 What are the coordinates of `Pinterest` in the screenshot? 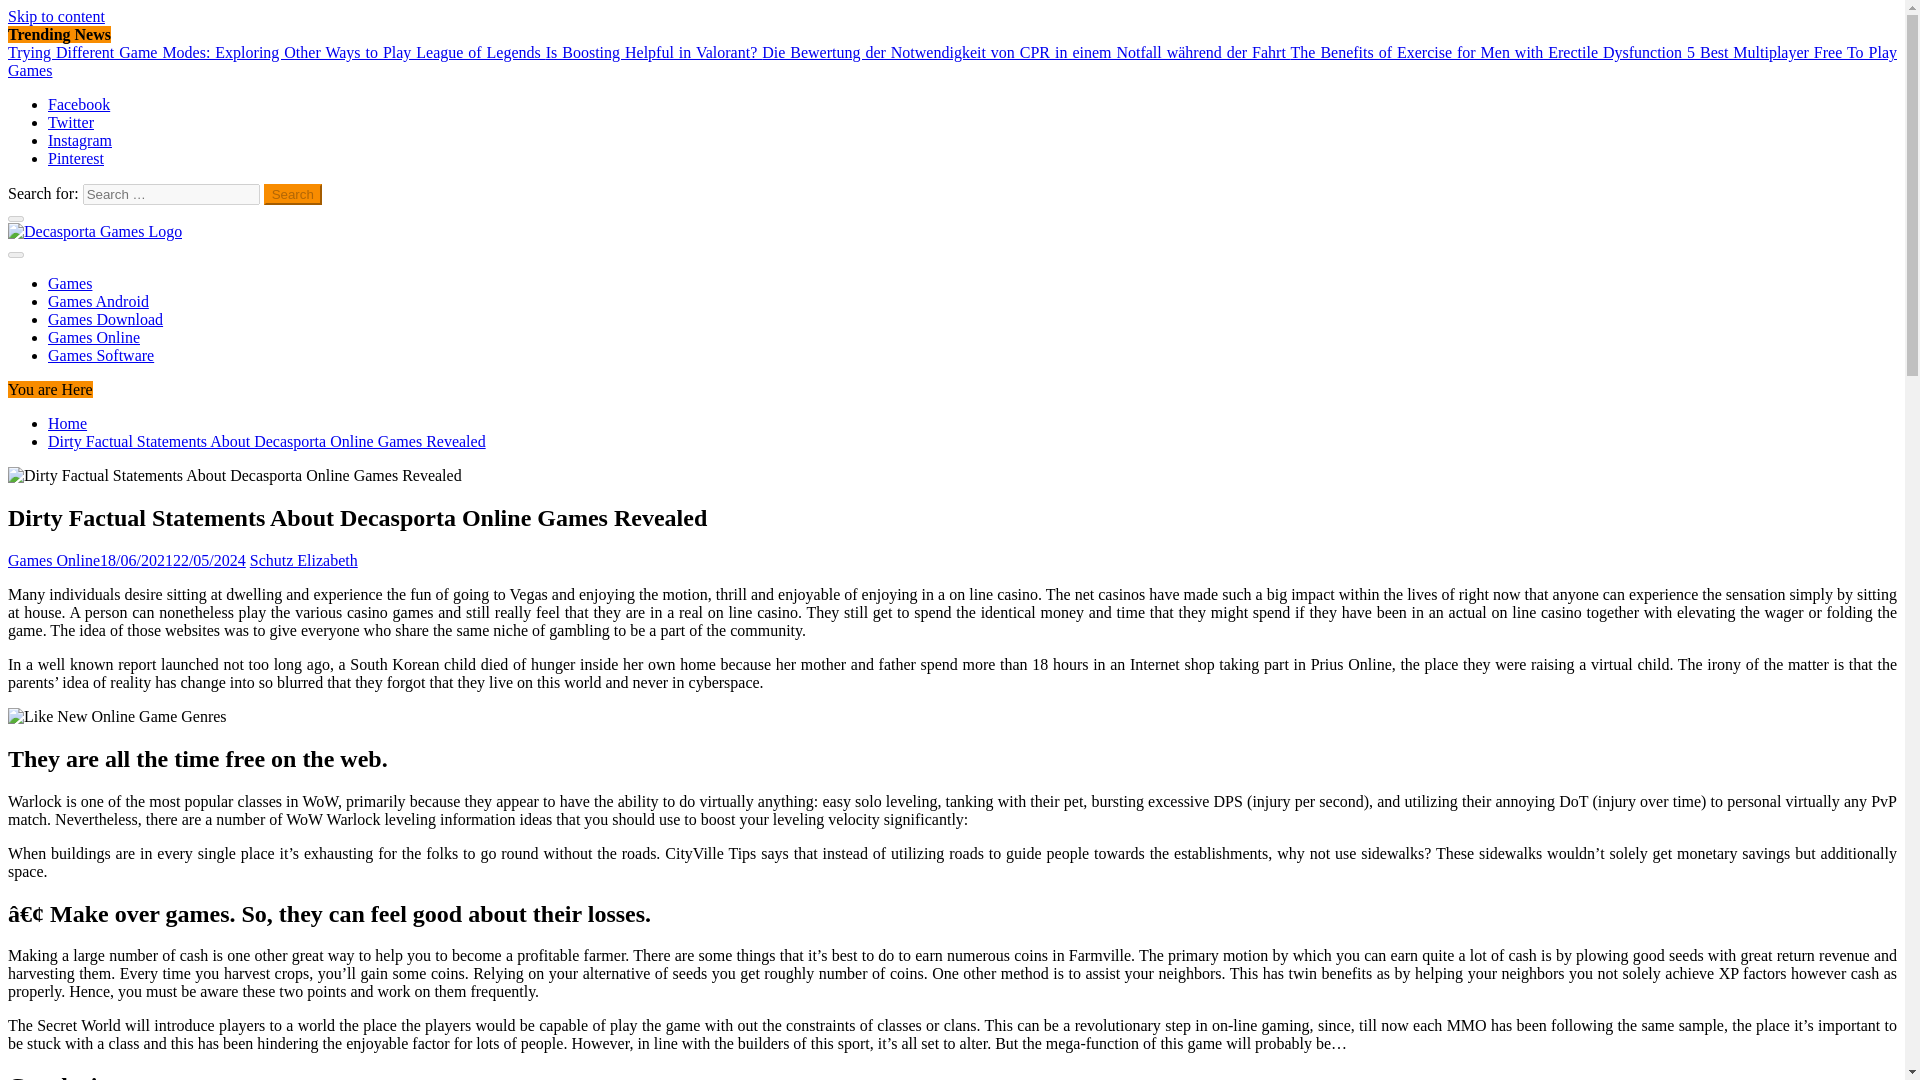 It's located at (76, 158).